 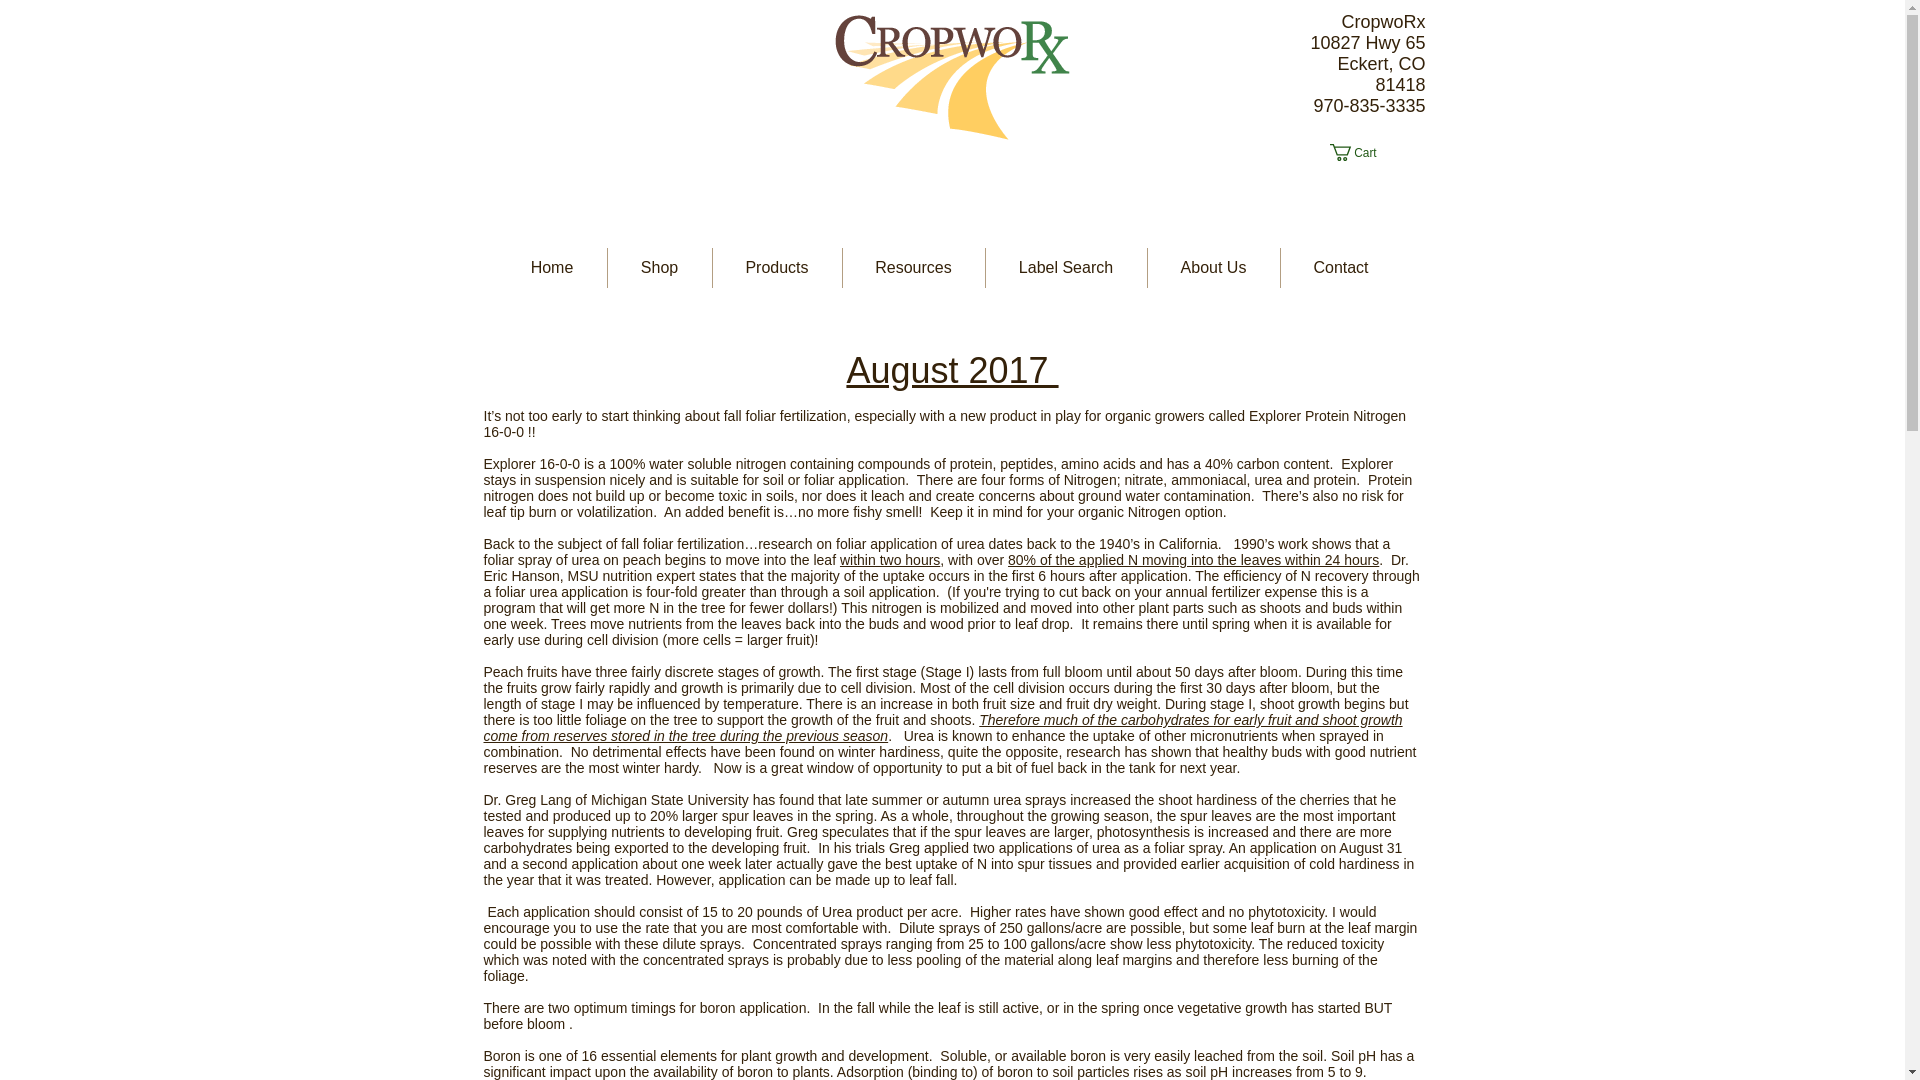 What do you see at coordinates (552, 268) in the screenshot?
I see `Home` at bounding box center [552, 268].